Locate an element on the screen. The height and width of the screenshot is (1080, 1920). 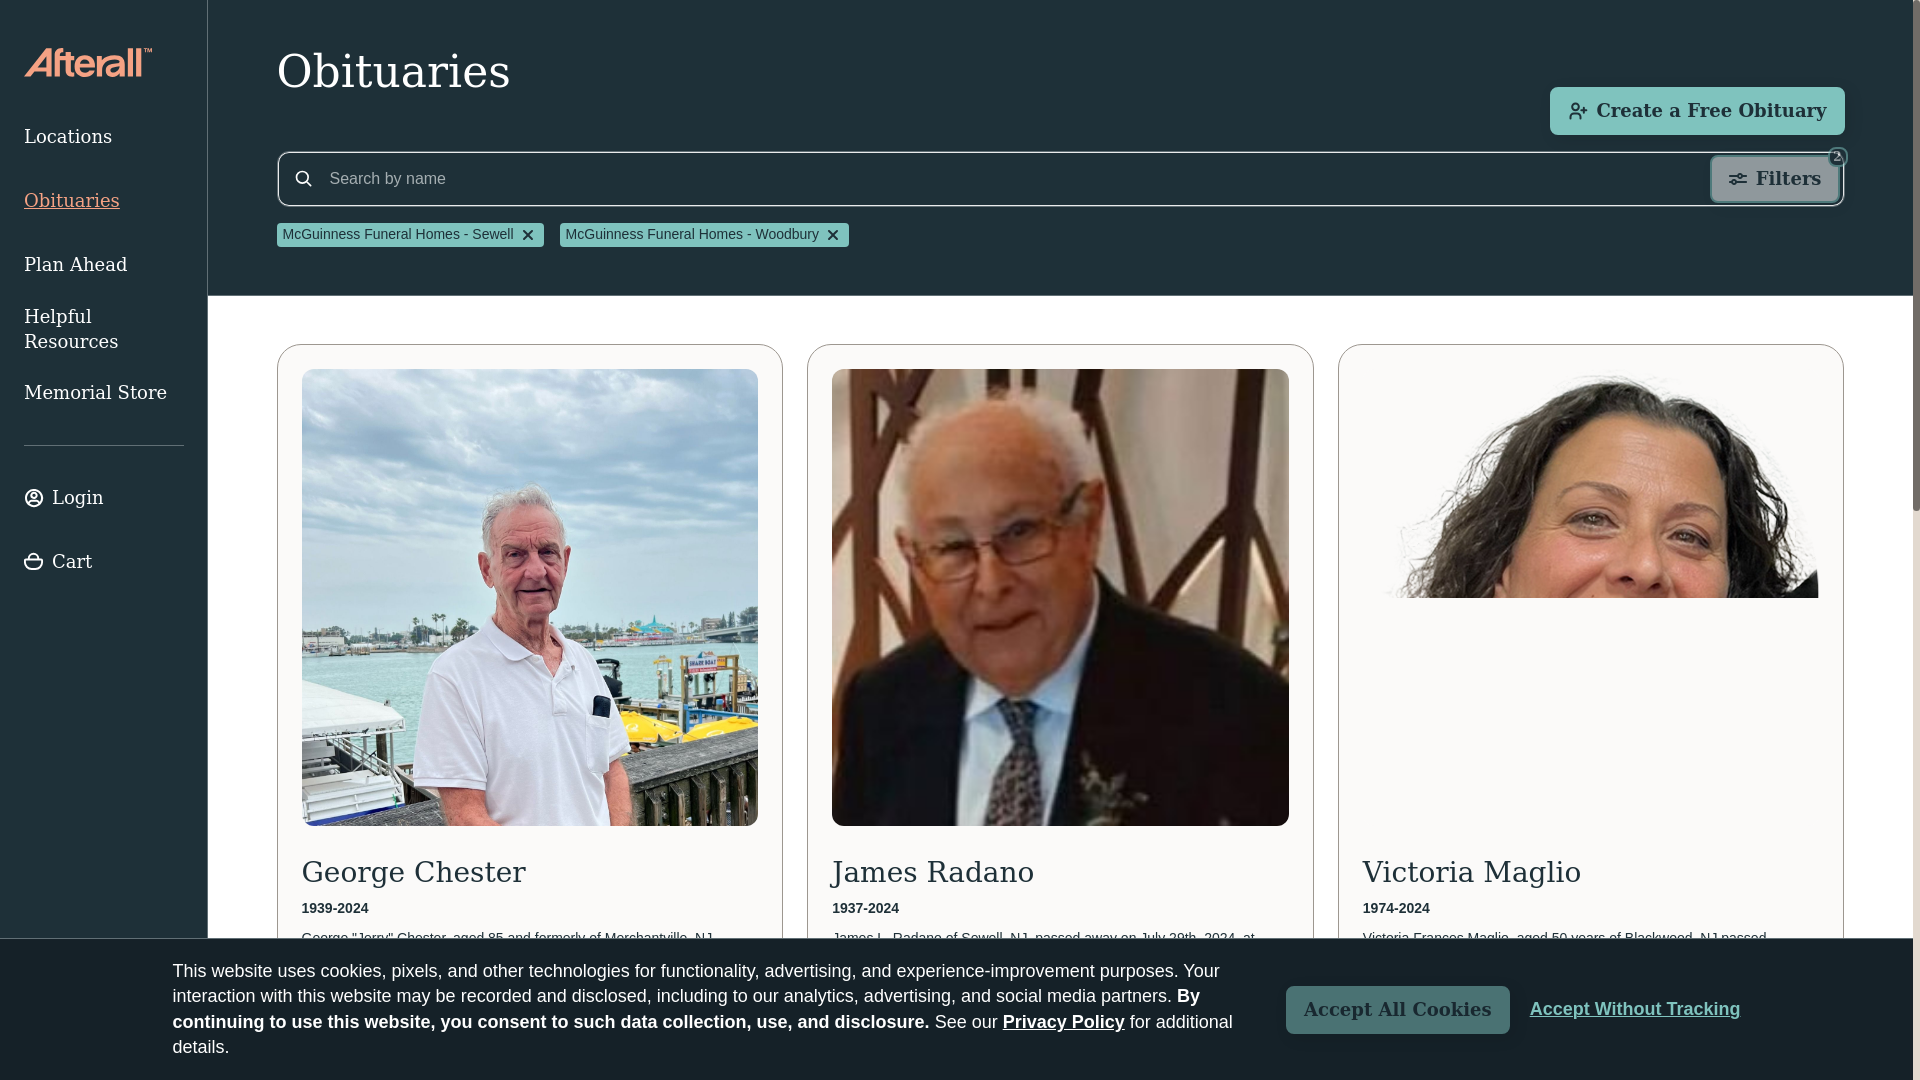
Create a Free Obituary is located at coordinates (1696, 111).